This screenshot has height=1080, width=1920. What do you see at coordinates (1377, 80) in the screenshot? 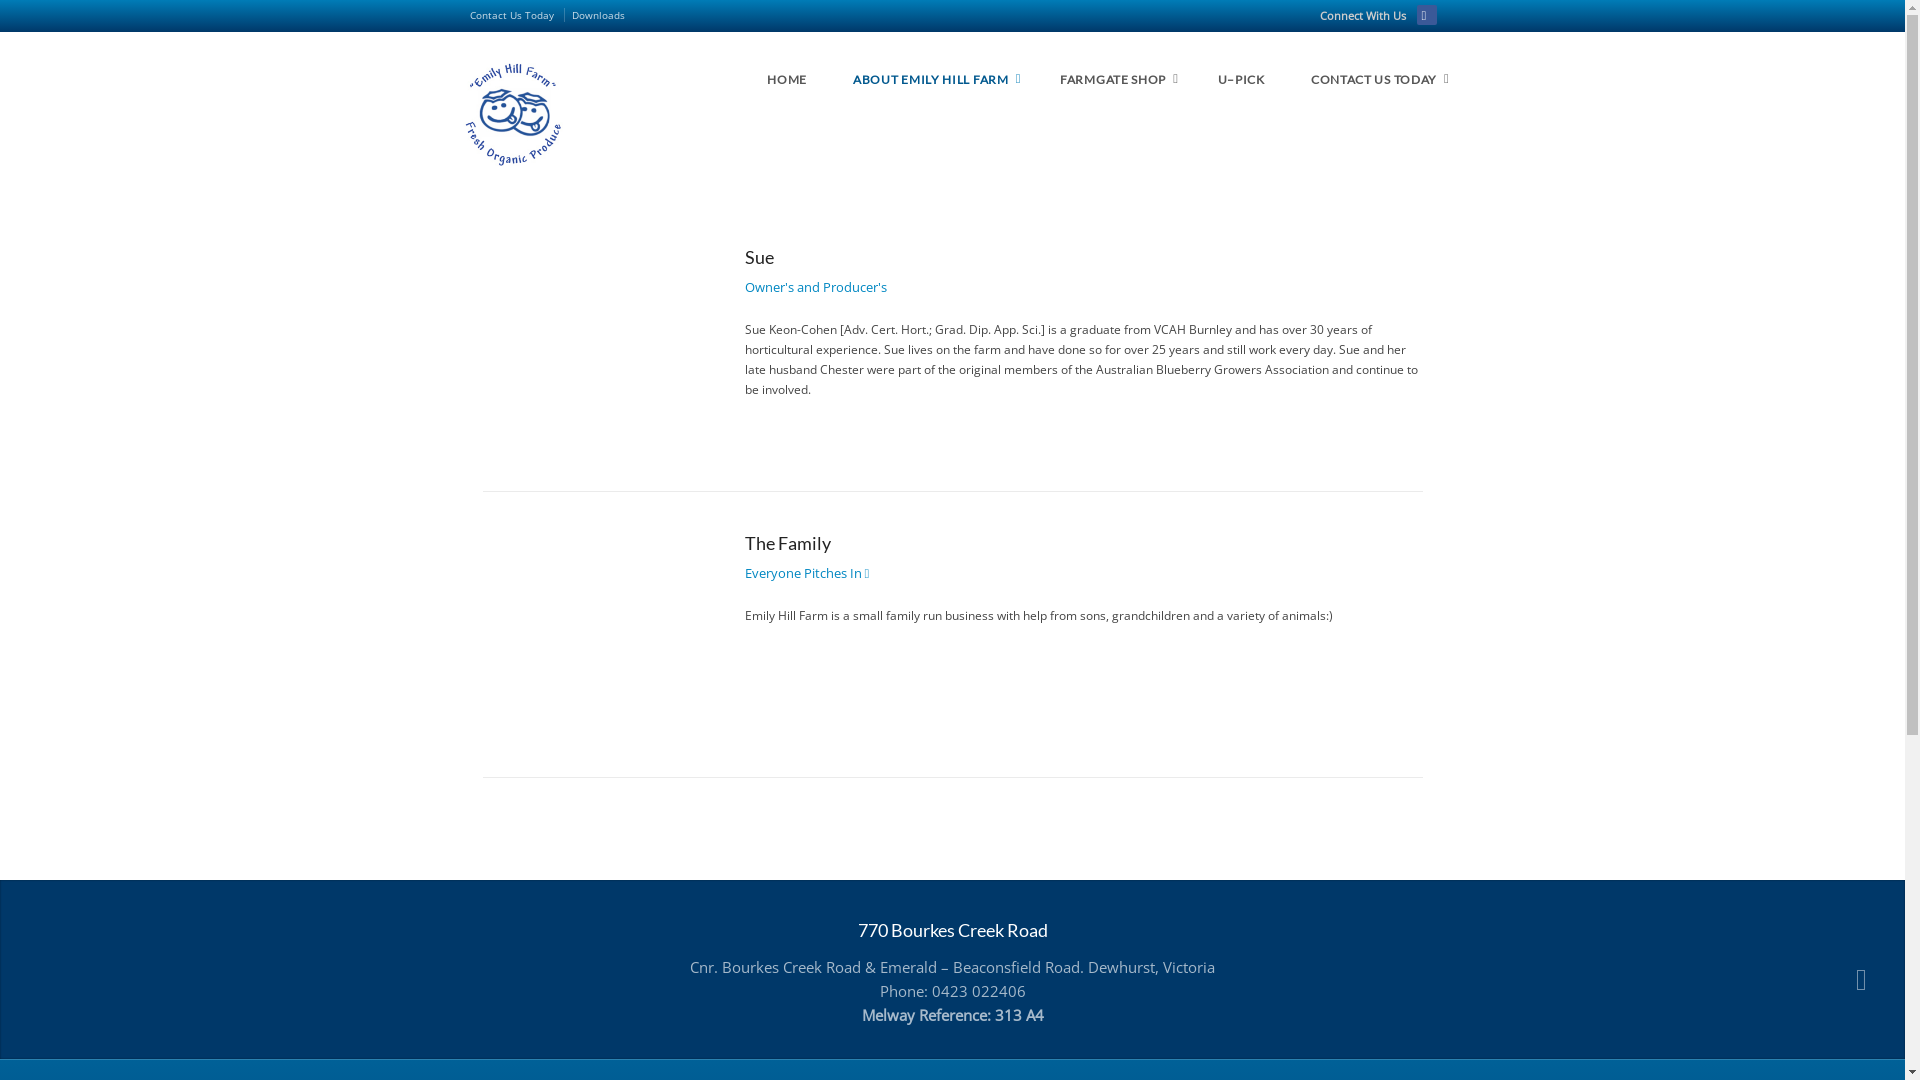
I see `CONTACT US TODAY` at bounding box center [1377, 80].